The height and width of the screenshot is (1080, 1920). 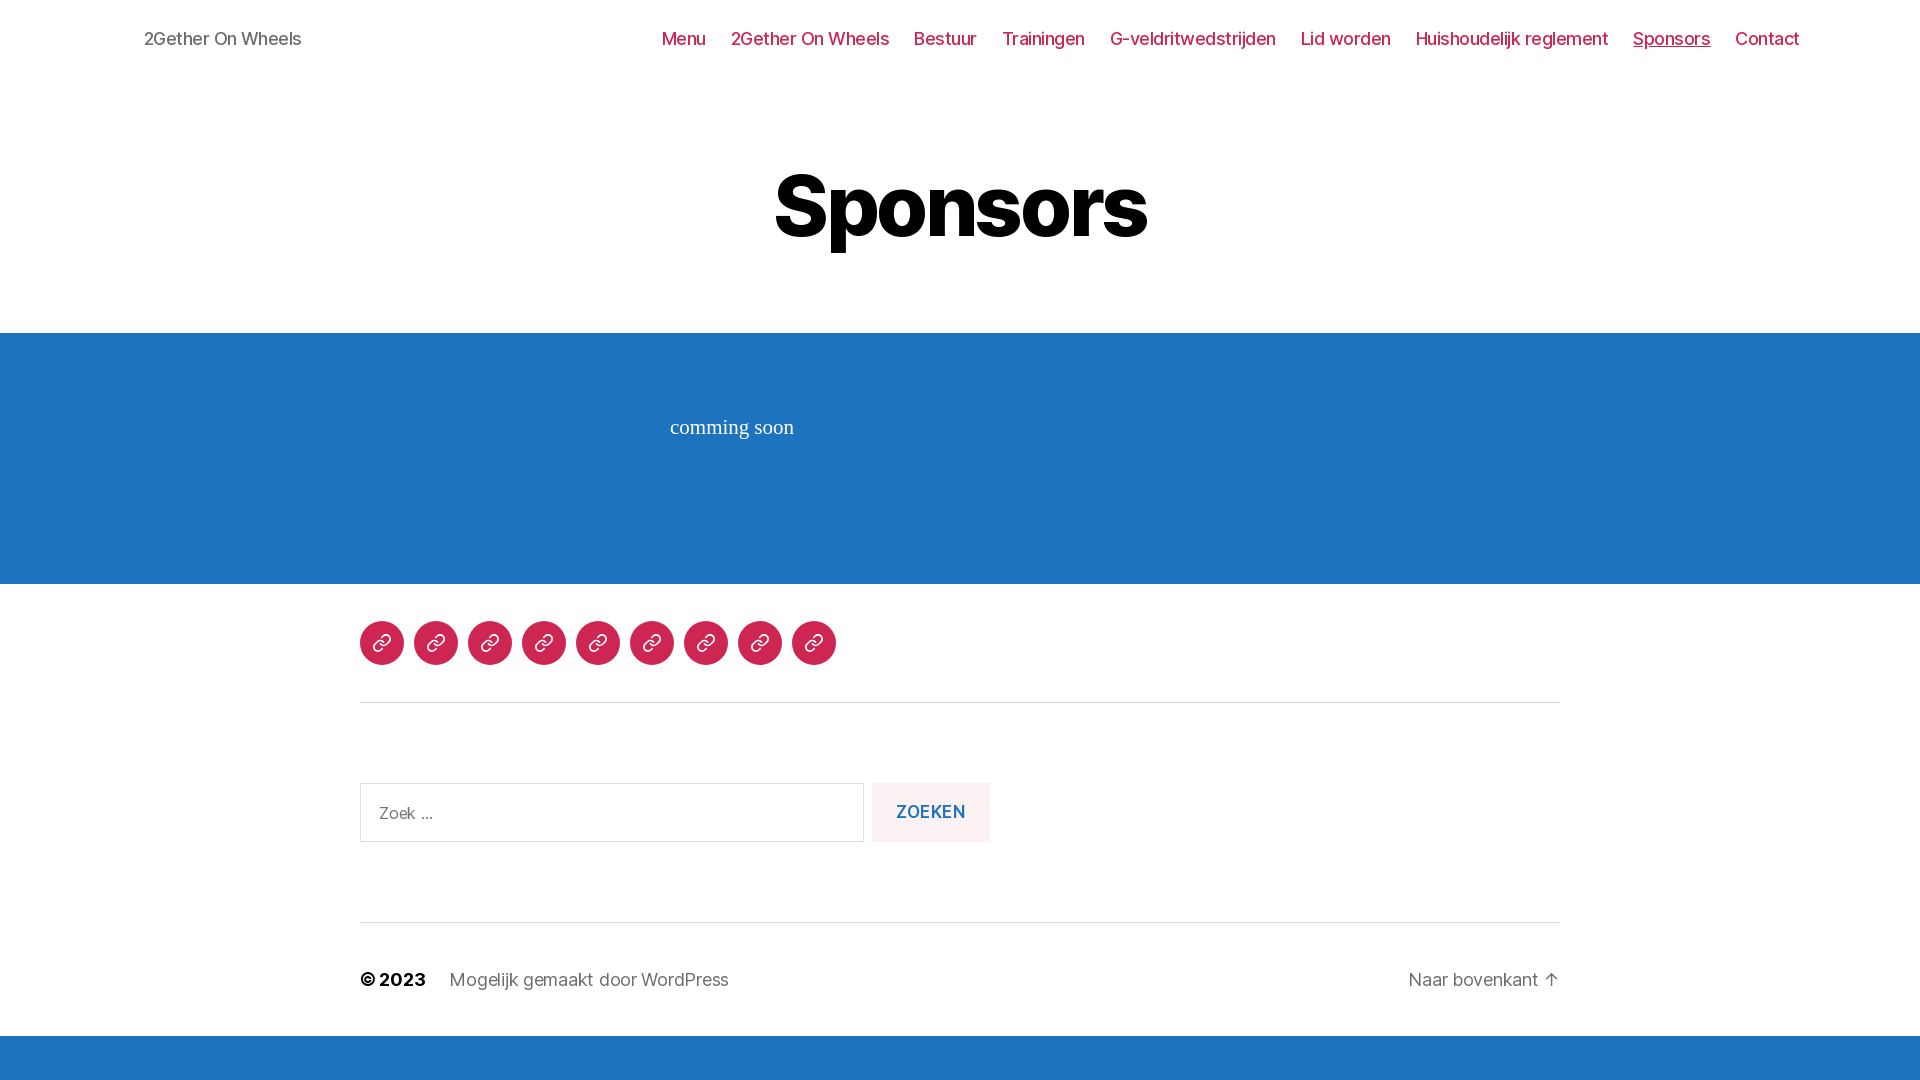 I want to click on Mogelijk gemaakt door WordPress, so click(x=589, y=980).